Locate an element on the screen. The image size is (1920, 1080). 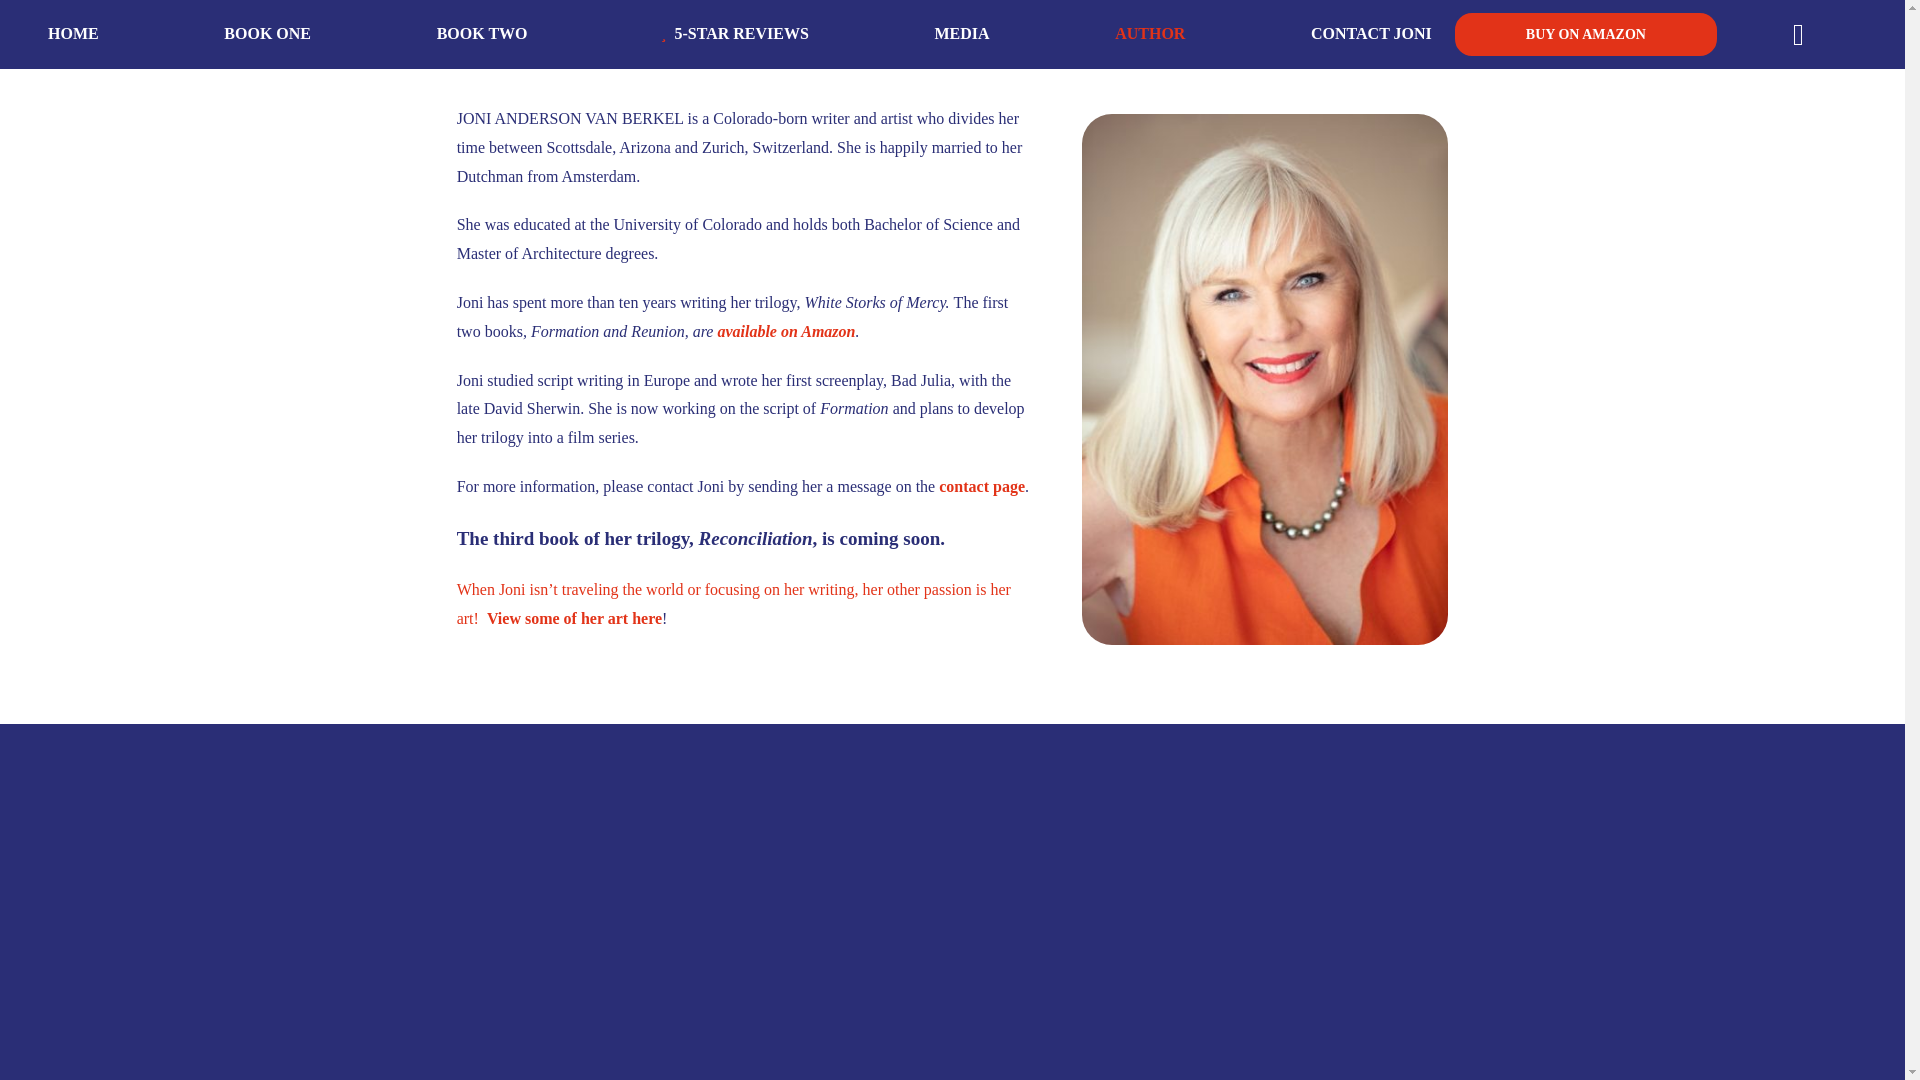
HOME is located at coordinates (74, 34).